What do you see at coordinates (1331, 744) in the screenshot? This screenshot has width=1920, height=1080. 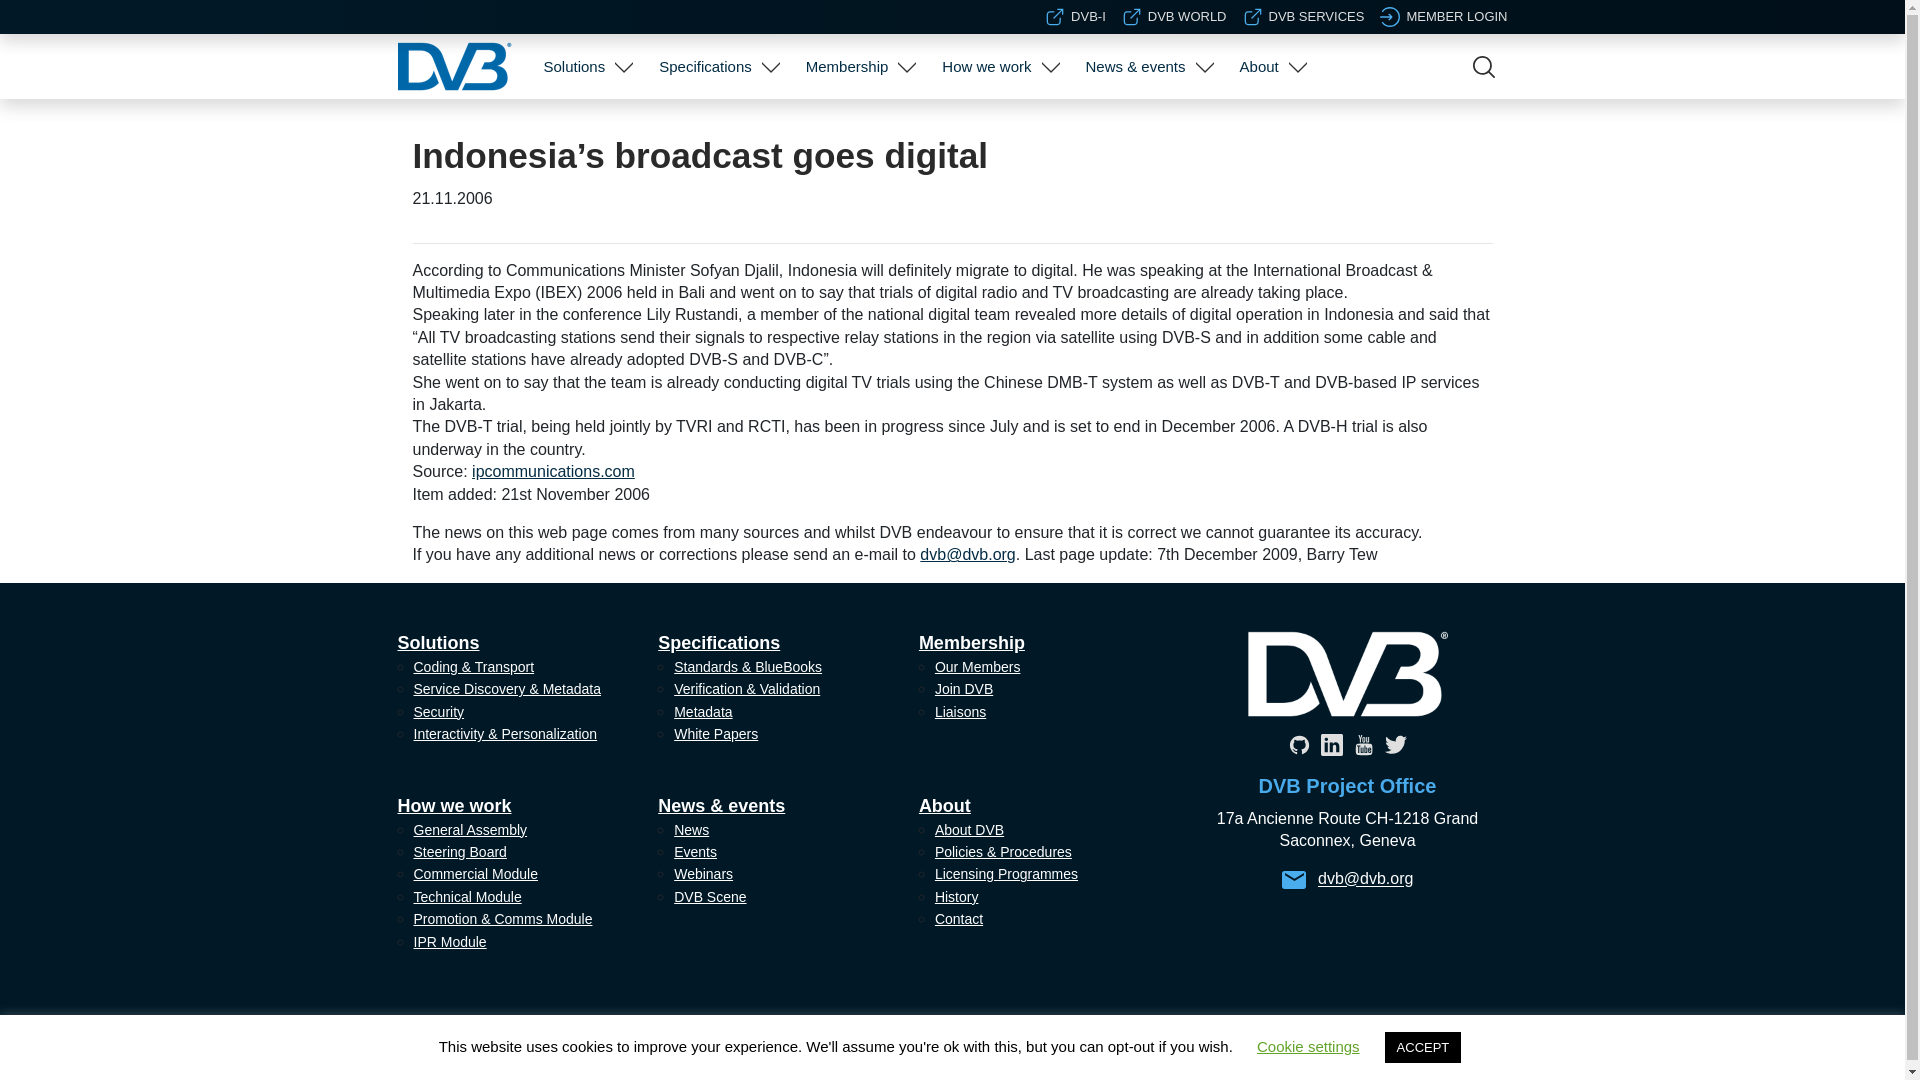 I see `LinkedIn Profile` at bounding box center [1331, 744].